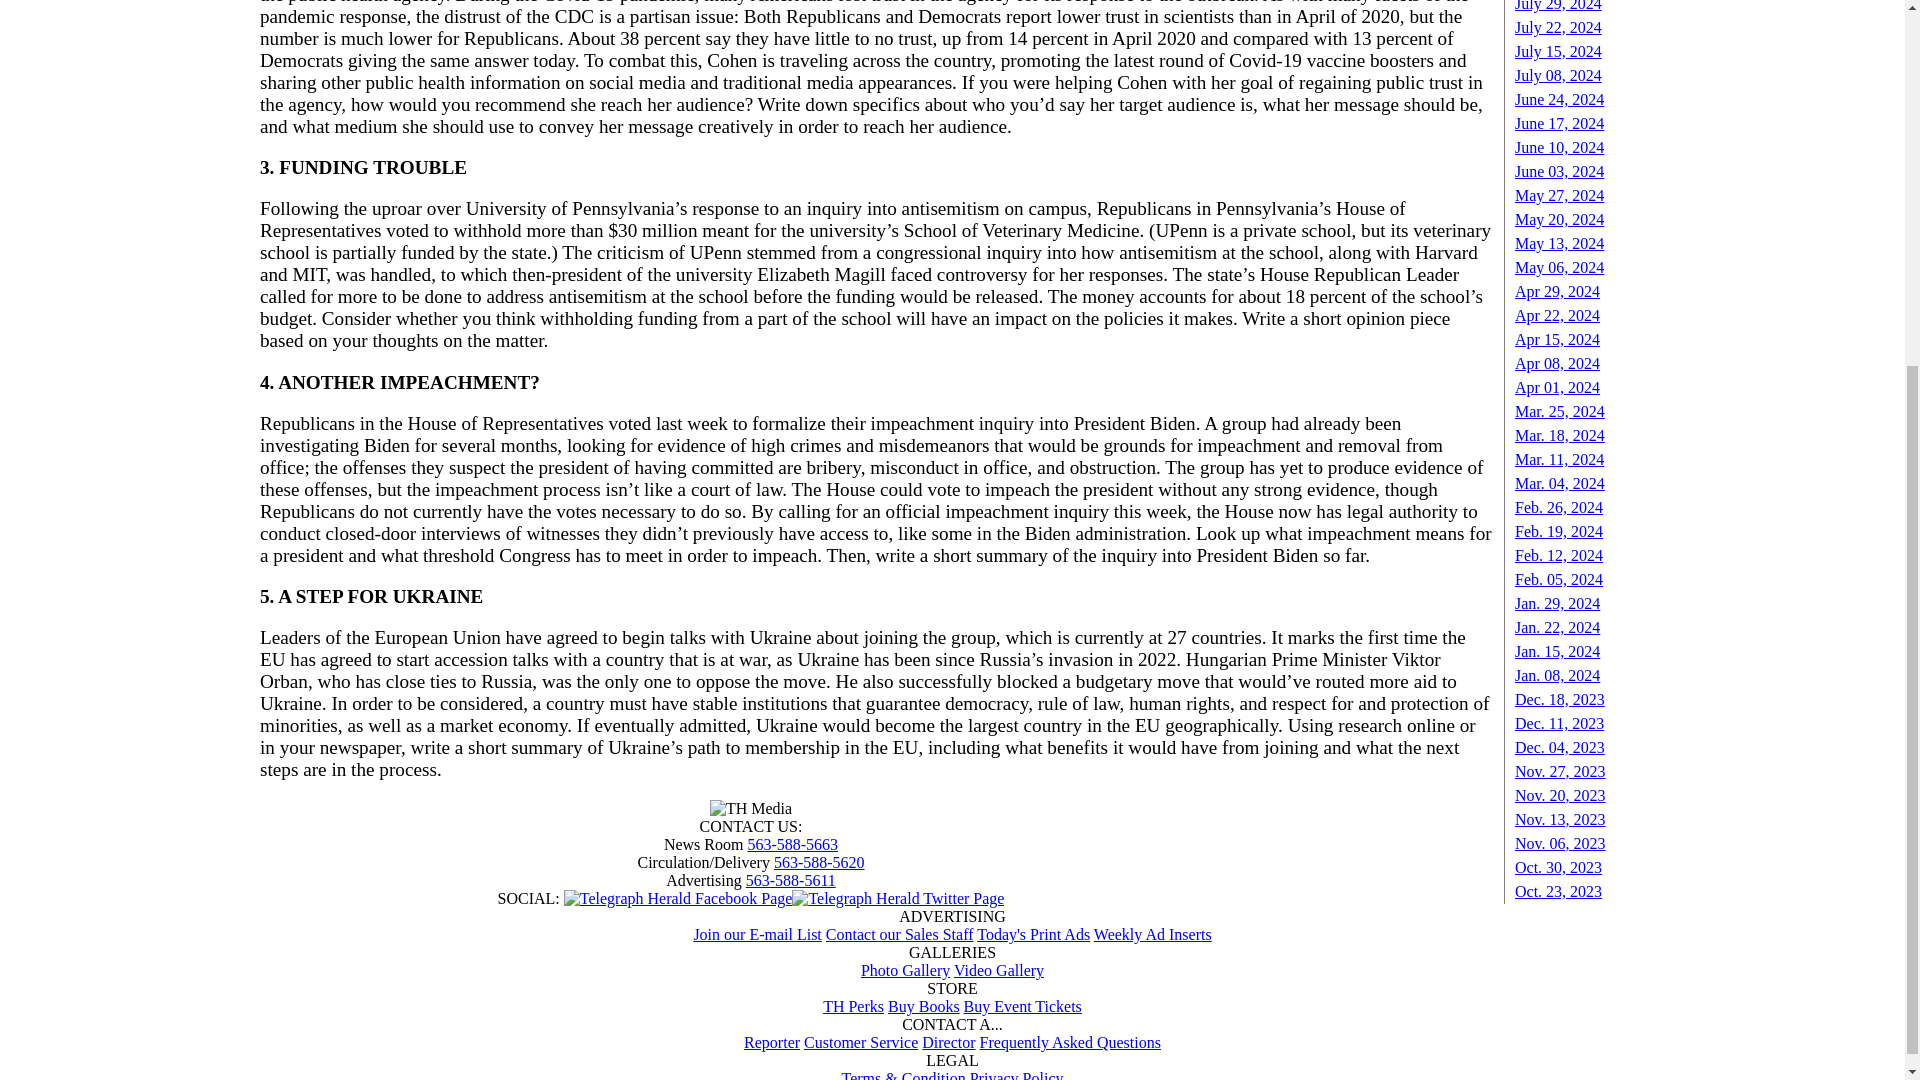 The image size is (1920, 1080). I want to click on July 29, 2024, so click(1558, 6).